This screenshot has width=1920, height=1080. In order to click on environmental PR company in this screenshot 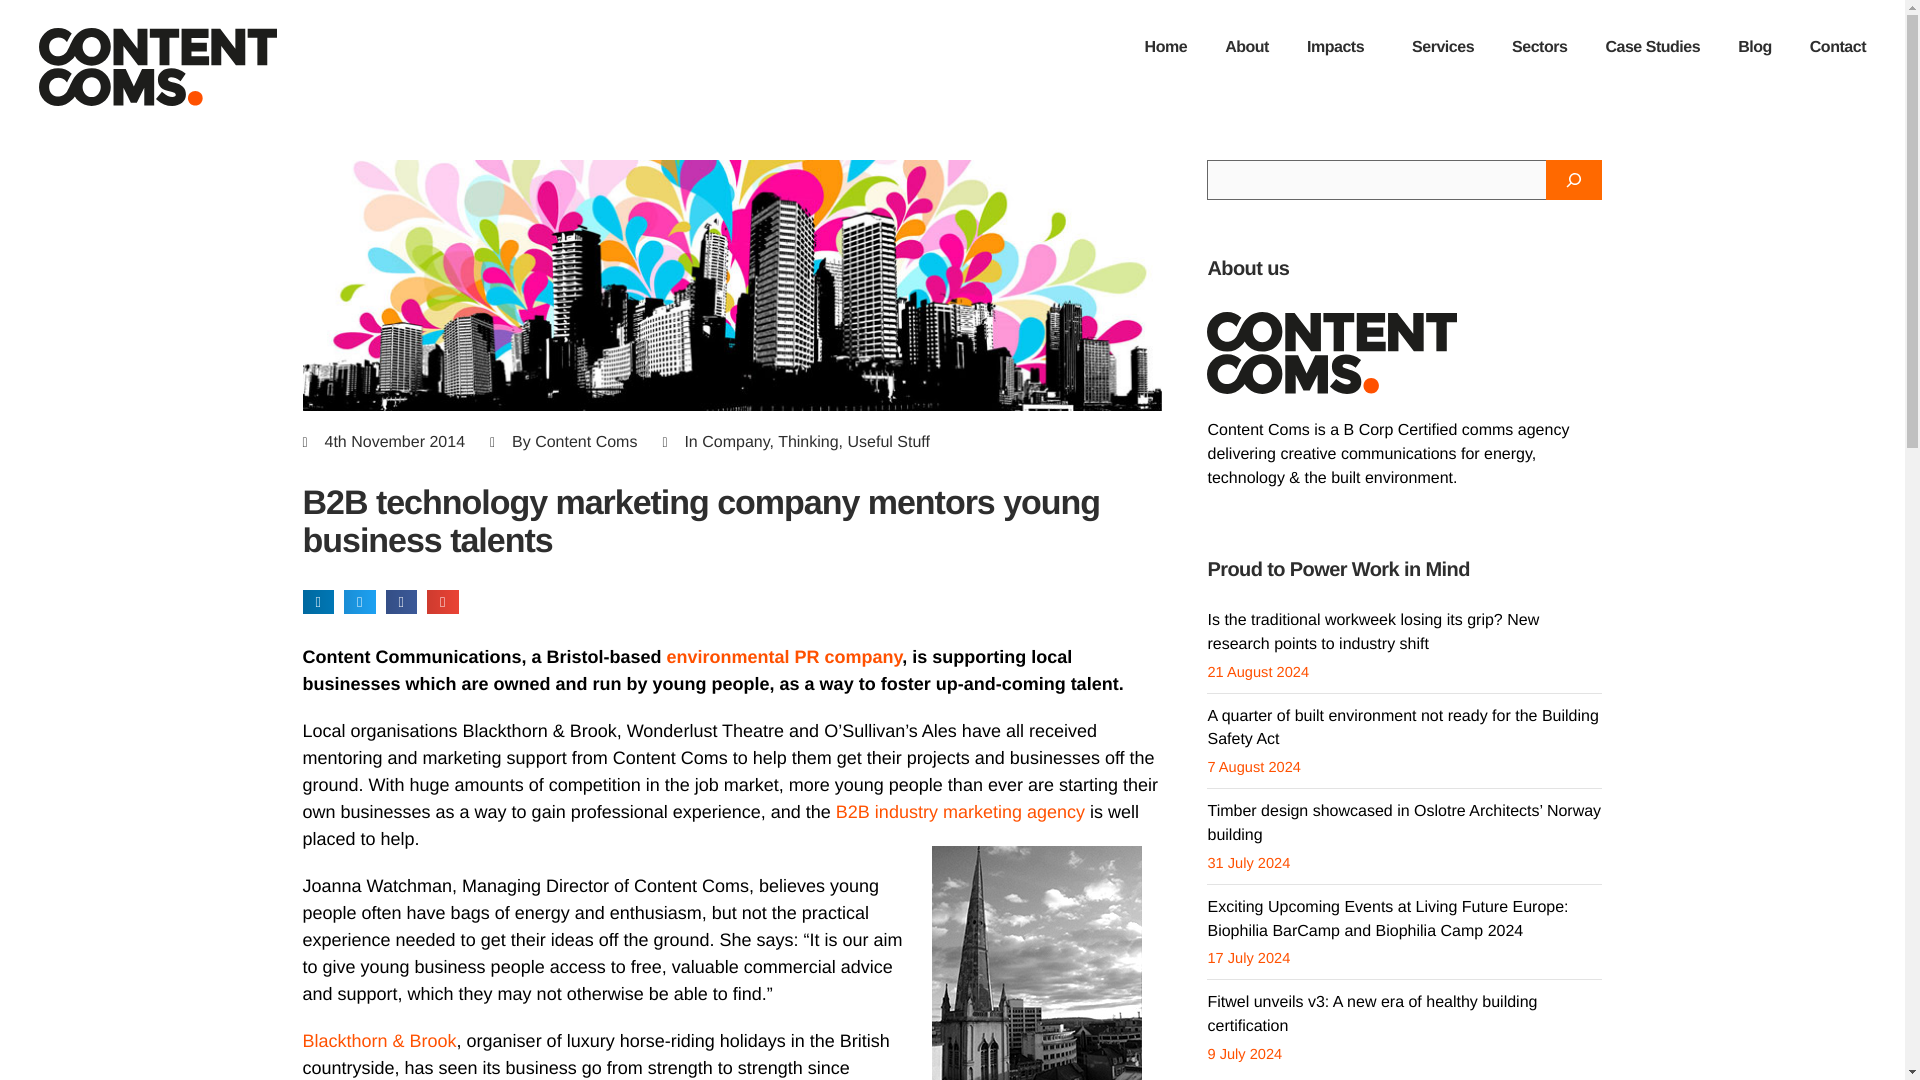, I will do `click(784, 656)`.